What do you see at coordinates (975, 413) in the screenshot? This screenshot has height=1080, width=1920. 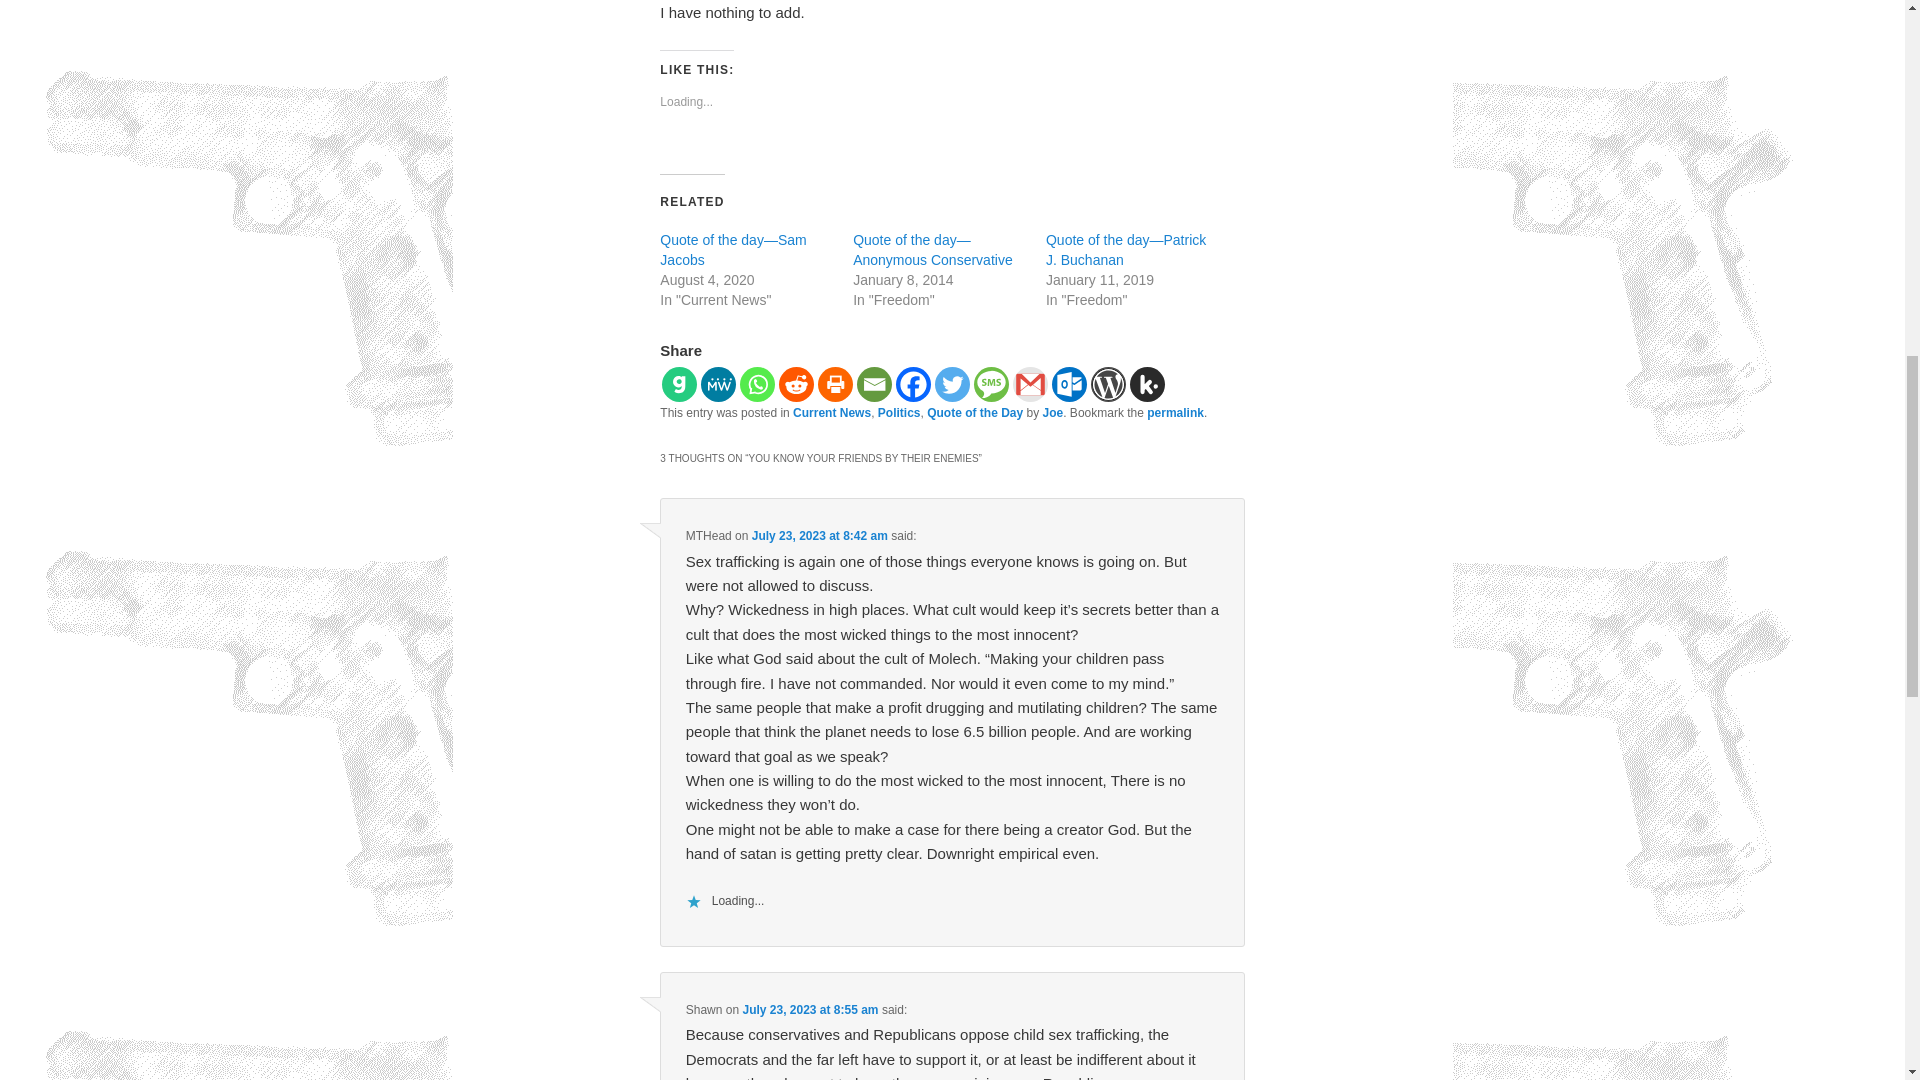 I see `Quote of the Day` at bounding box center [975, 413].